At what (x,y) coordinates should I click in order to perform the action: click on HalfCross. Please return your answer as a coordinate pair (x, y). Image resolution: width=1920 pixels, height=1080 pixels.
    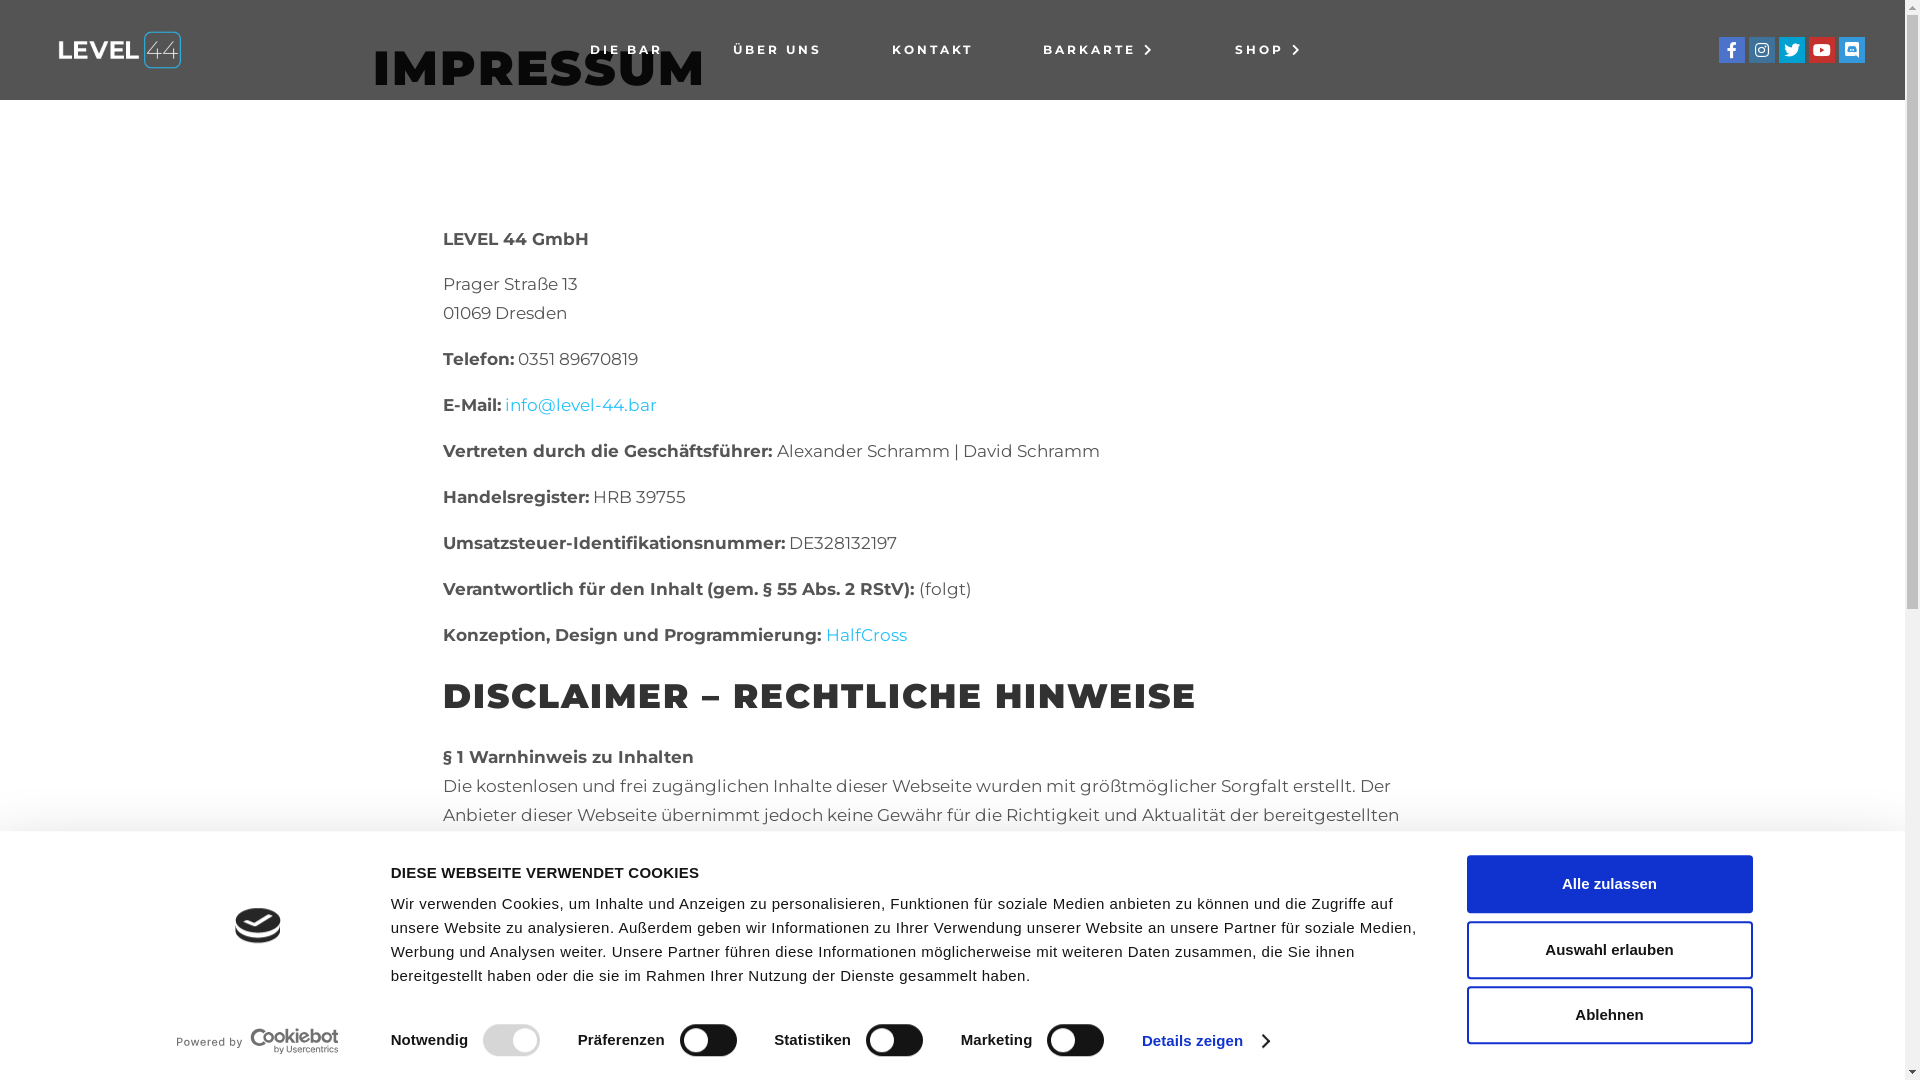
    Looking at the image, I should click on (866, 635).